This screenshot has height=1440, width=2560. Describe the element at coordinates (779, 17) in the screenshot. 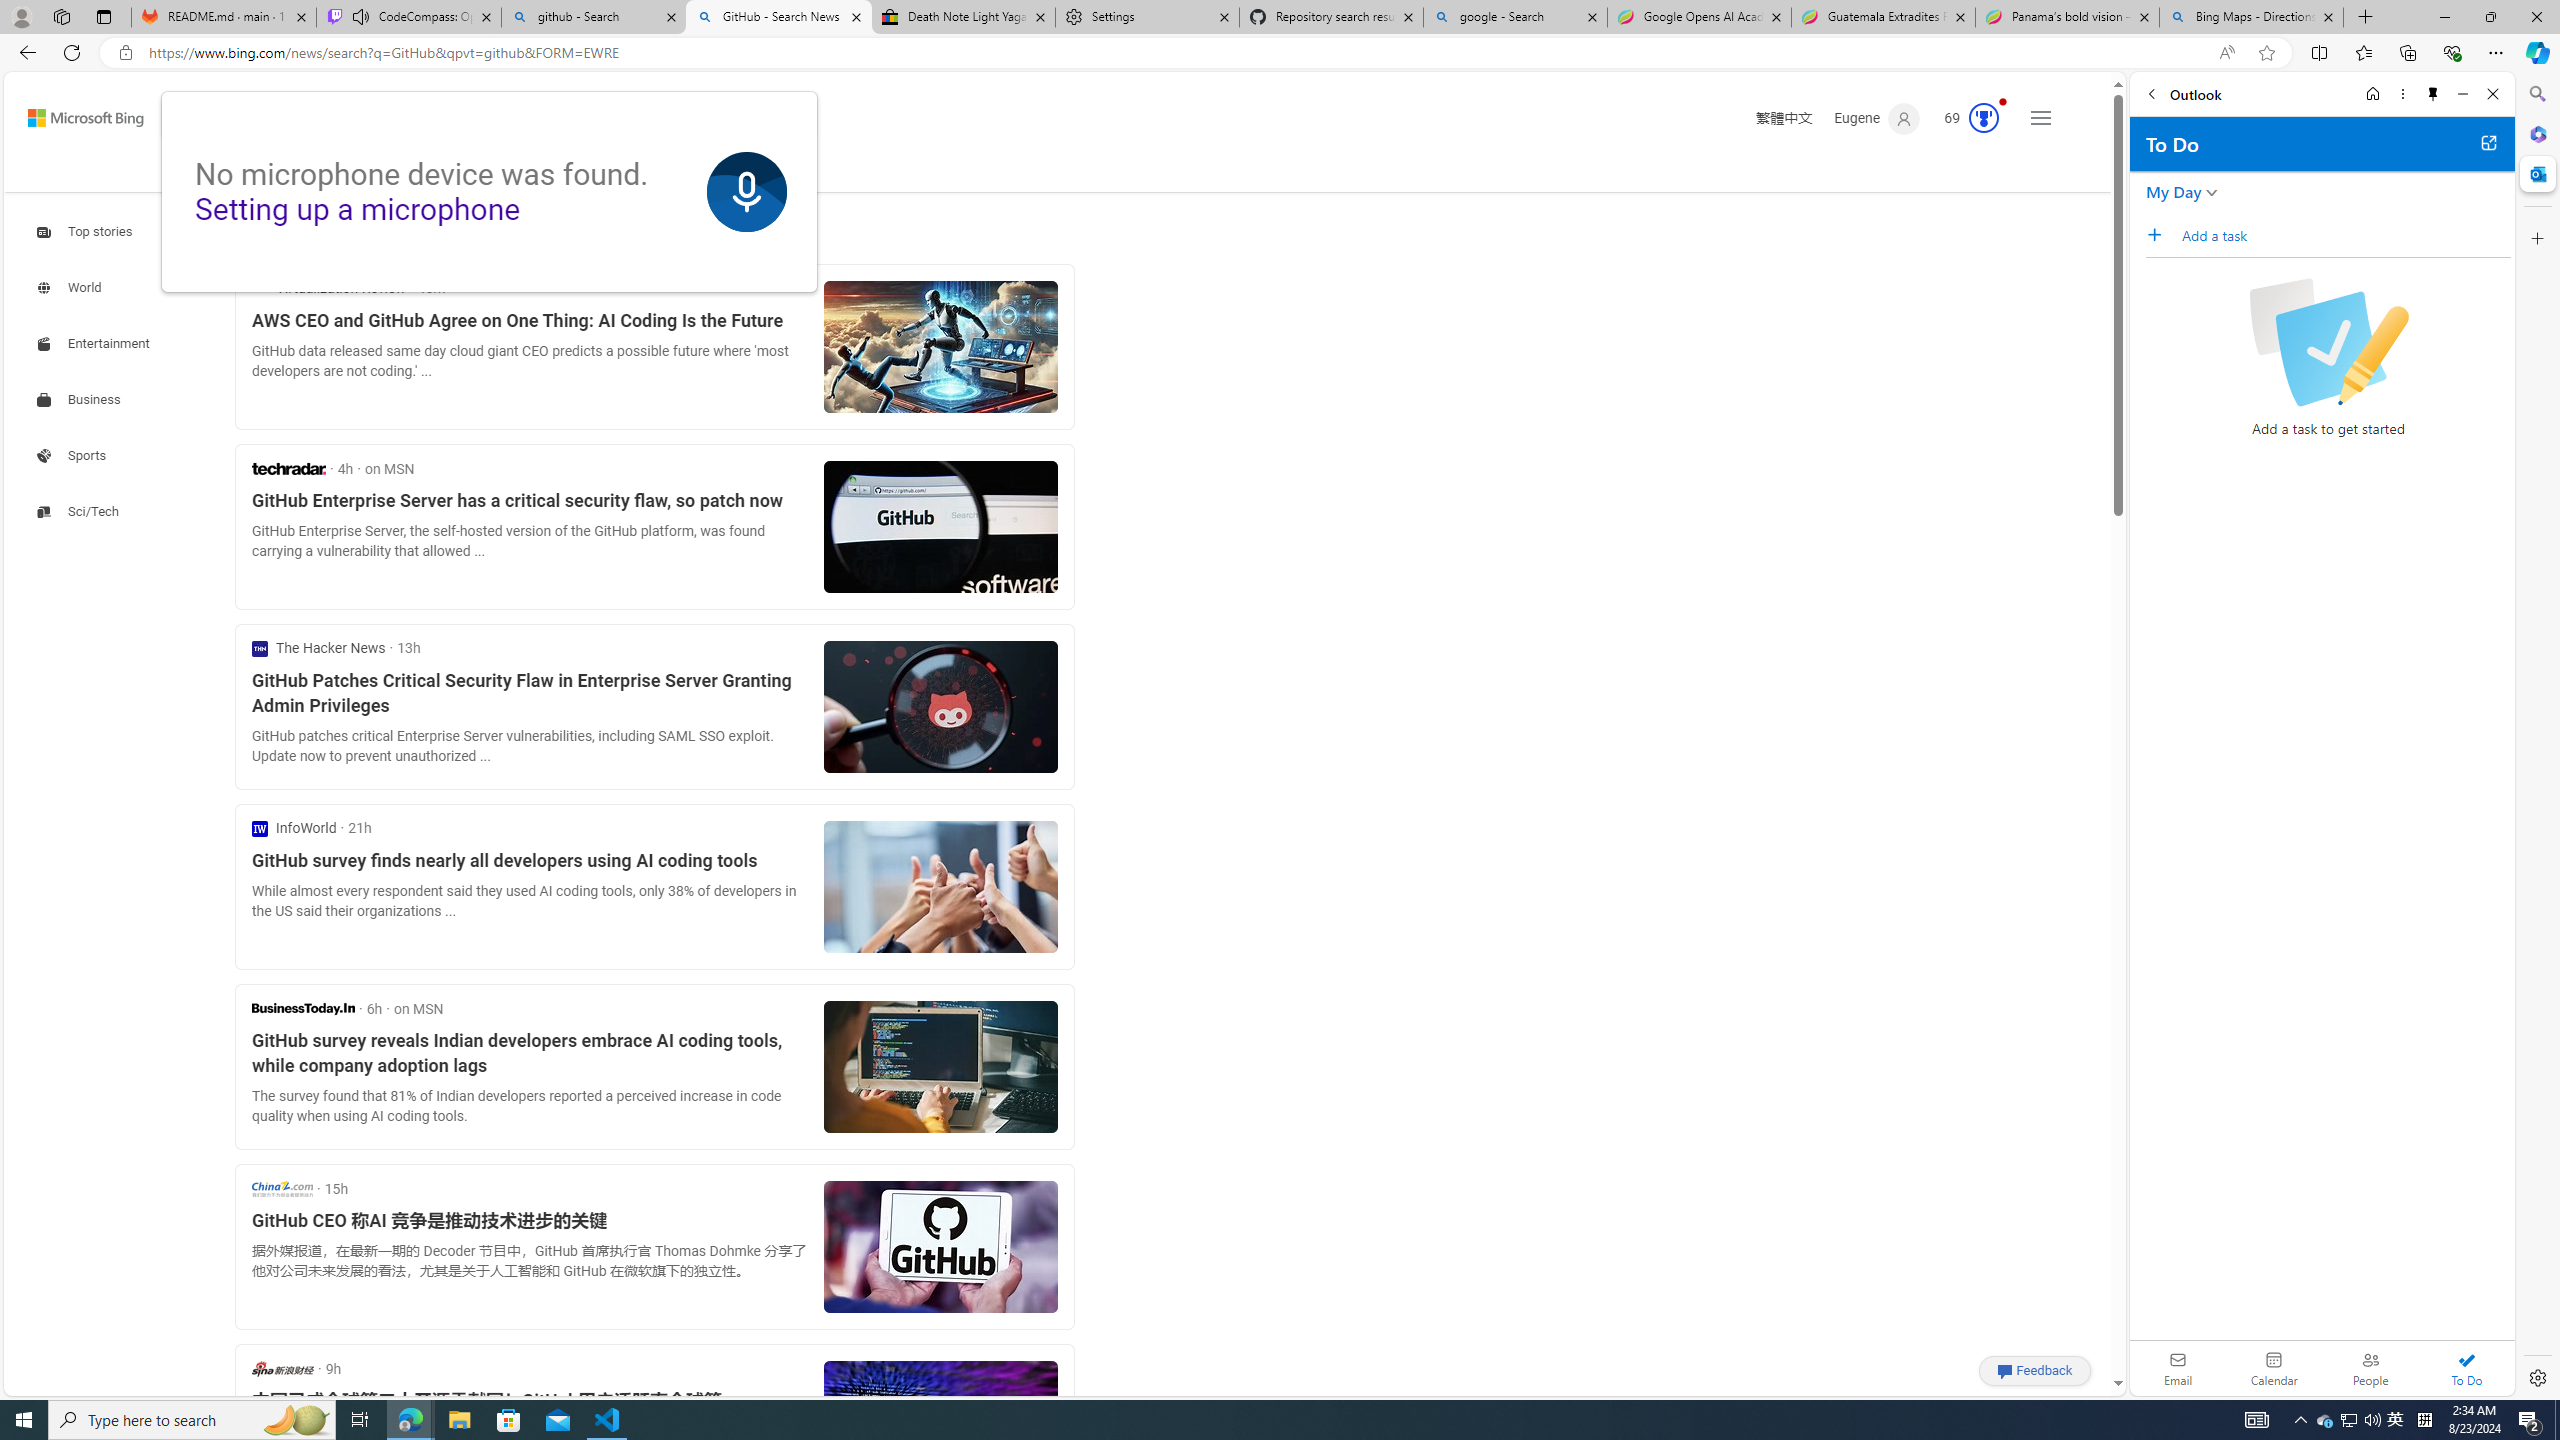

I see `GitHub - Search News` at that location.